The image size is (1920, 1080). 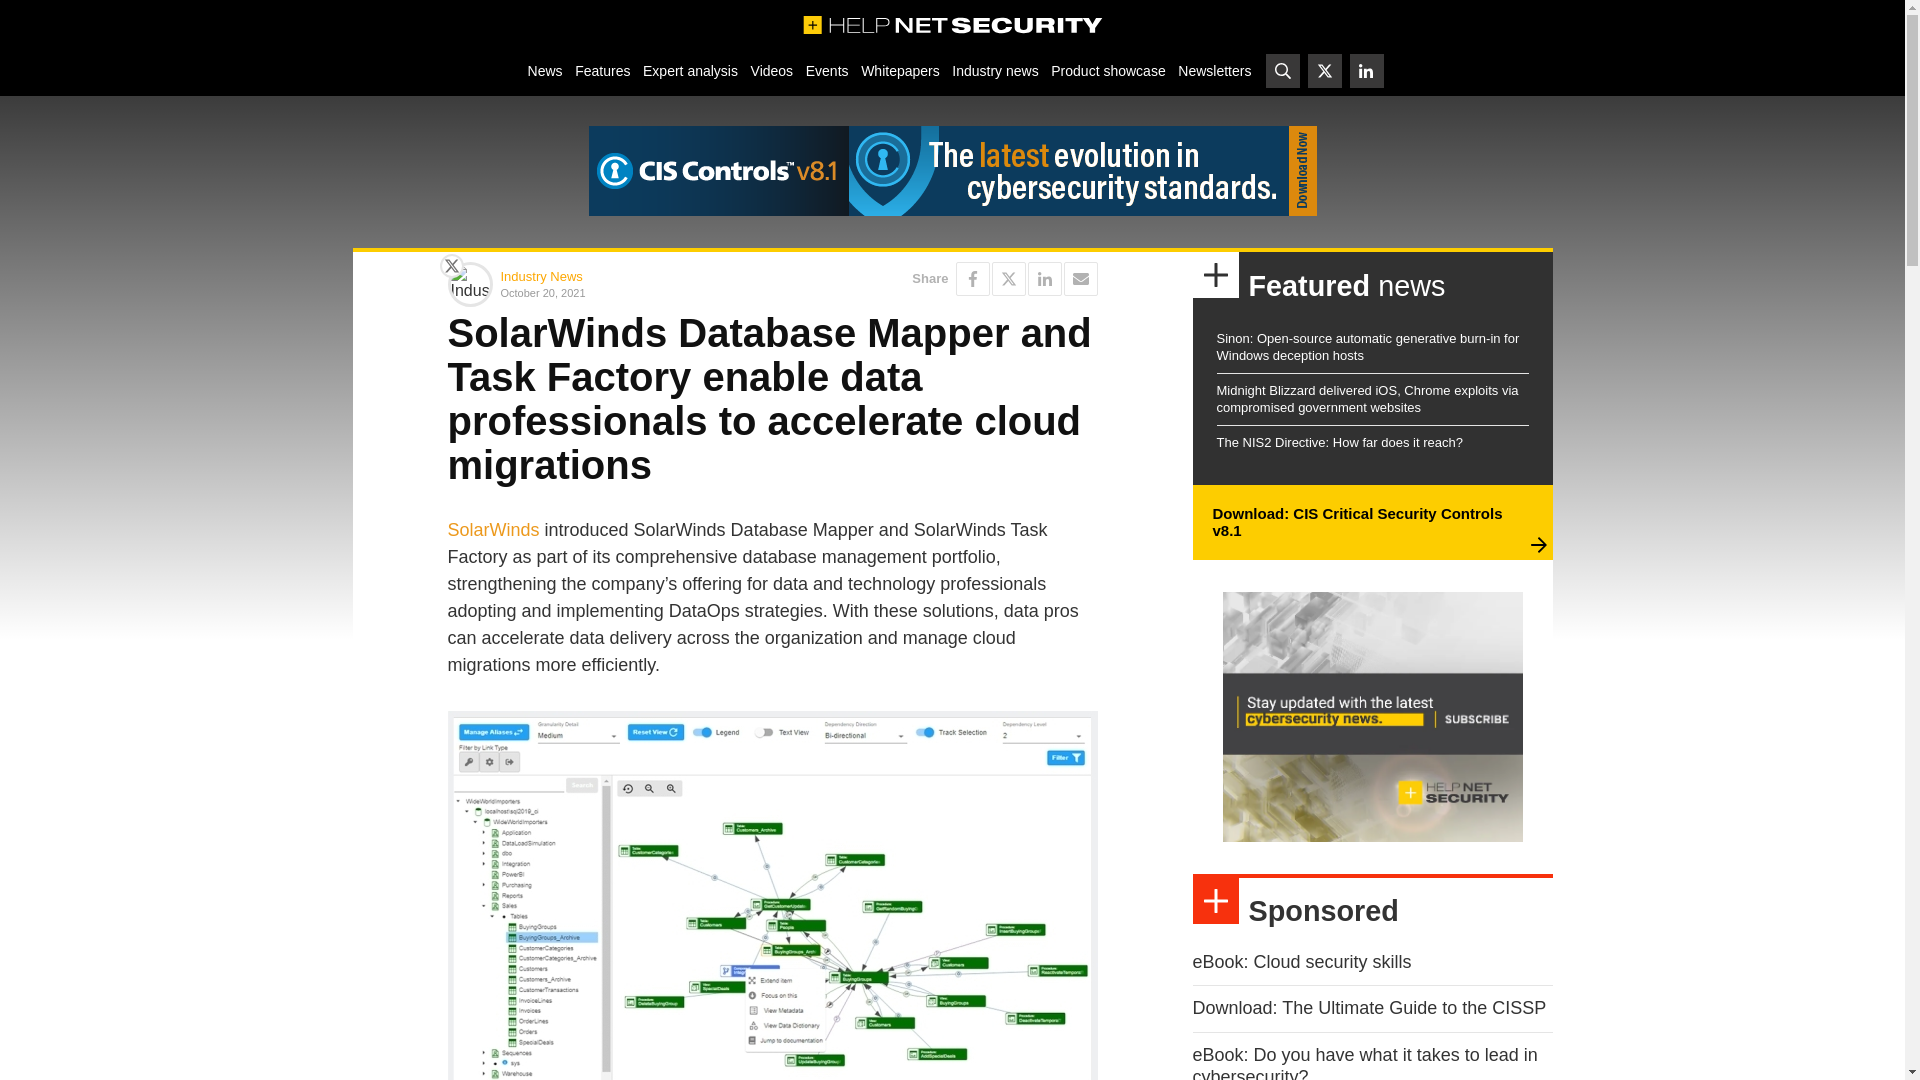 What do you see at coordinates (771, 70) in the screenshot?
I see `Videos` at bounding box center [771, 70].